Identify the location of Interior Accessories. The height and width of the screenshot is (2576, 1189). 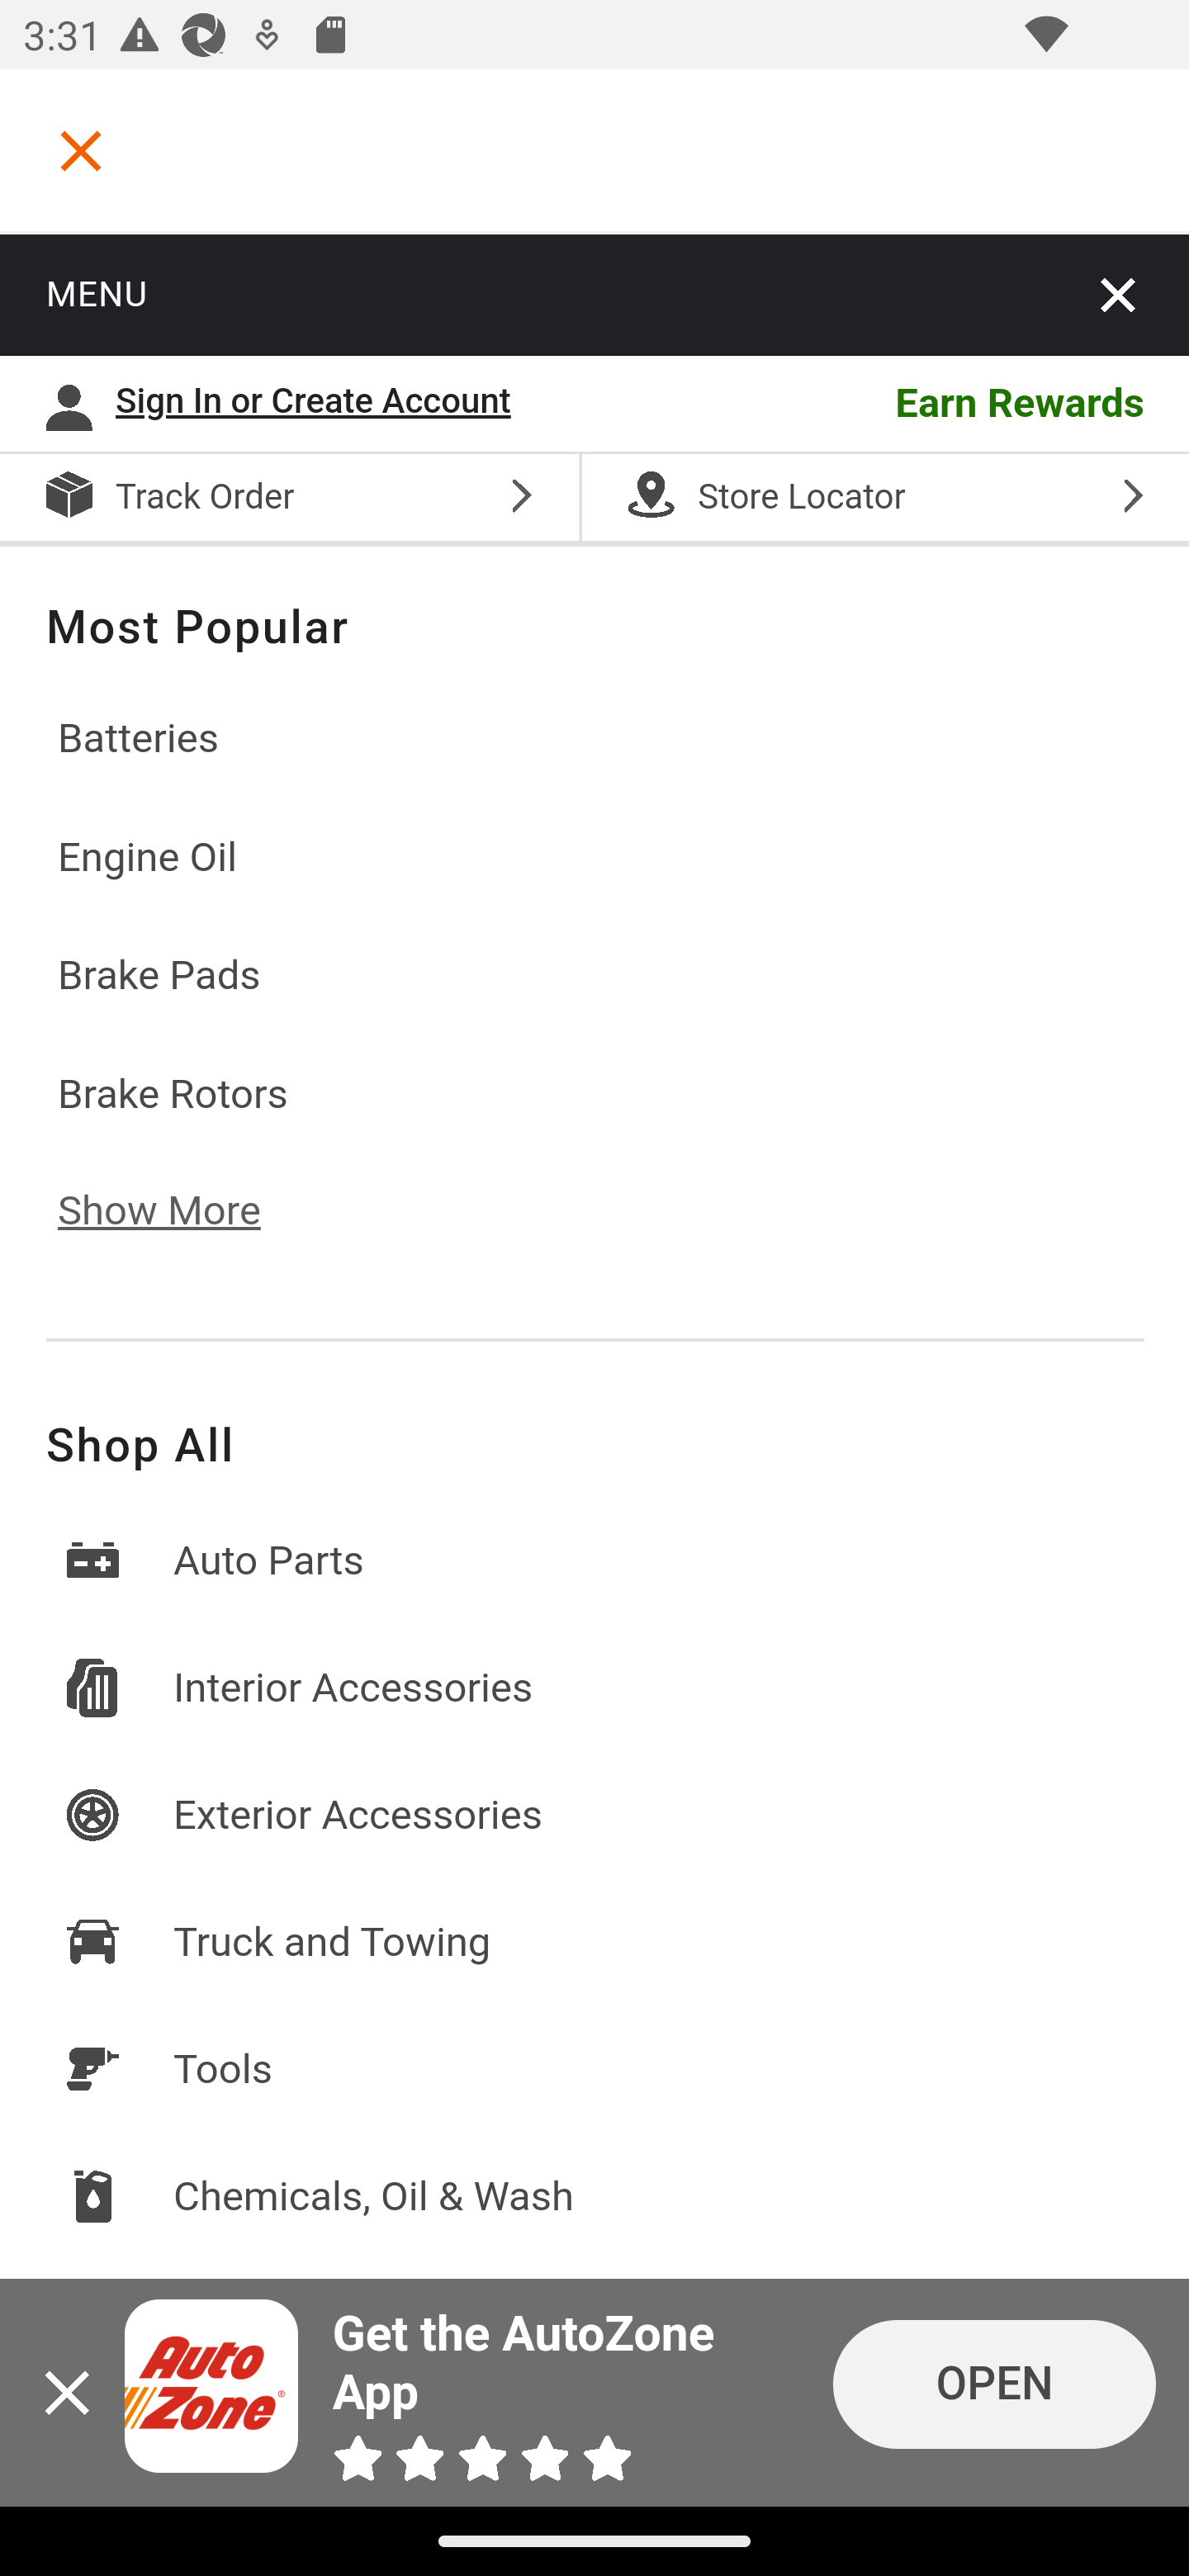
(594, 1687).